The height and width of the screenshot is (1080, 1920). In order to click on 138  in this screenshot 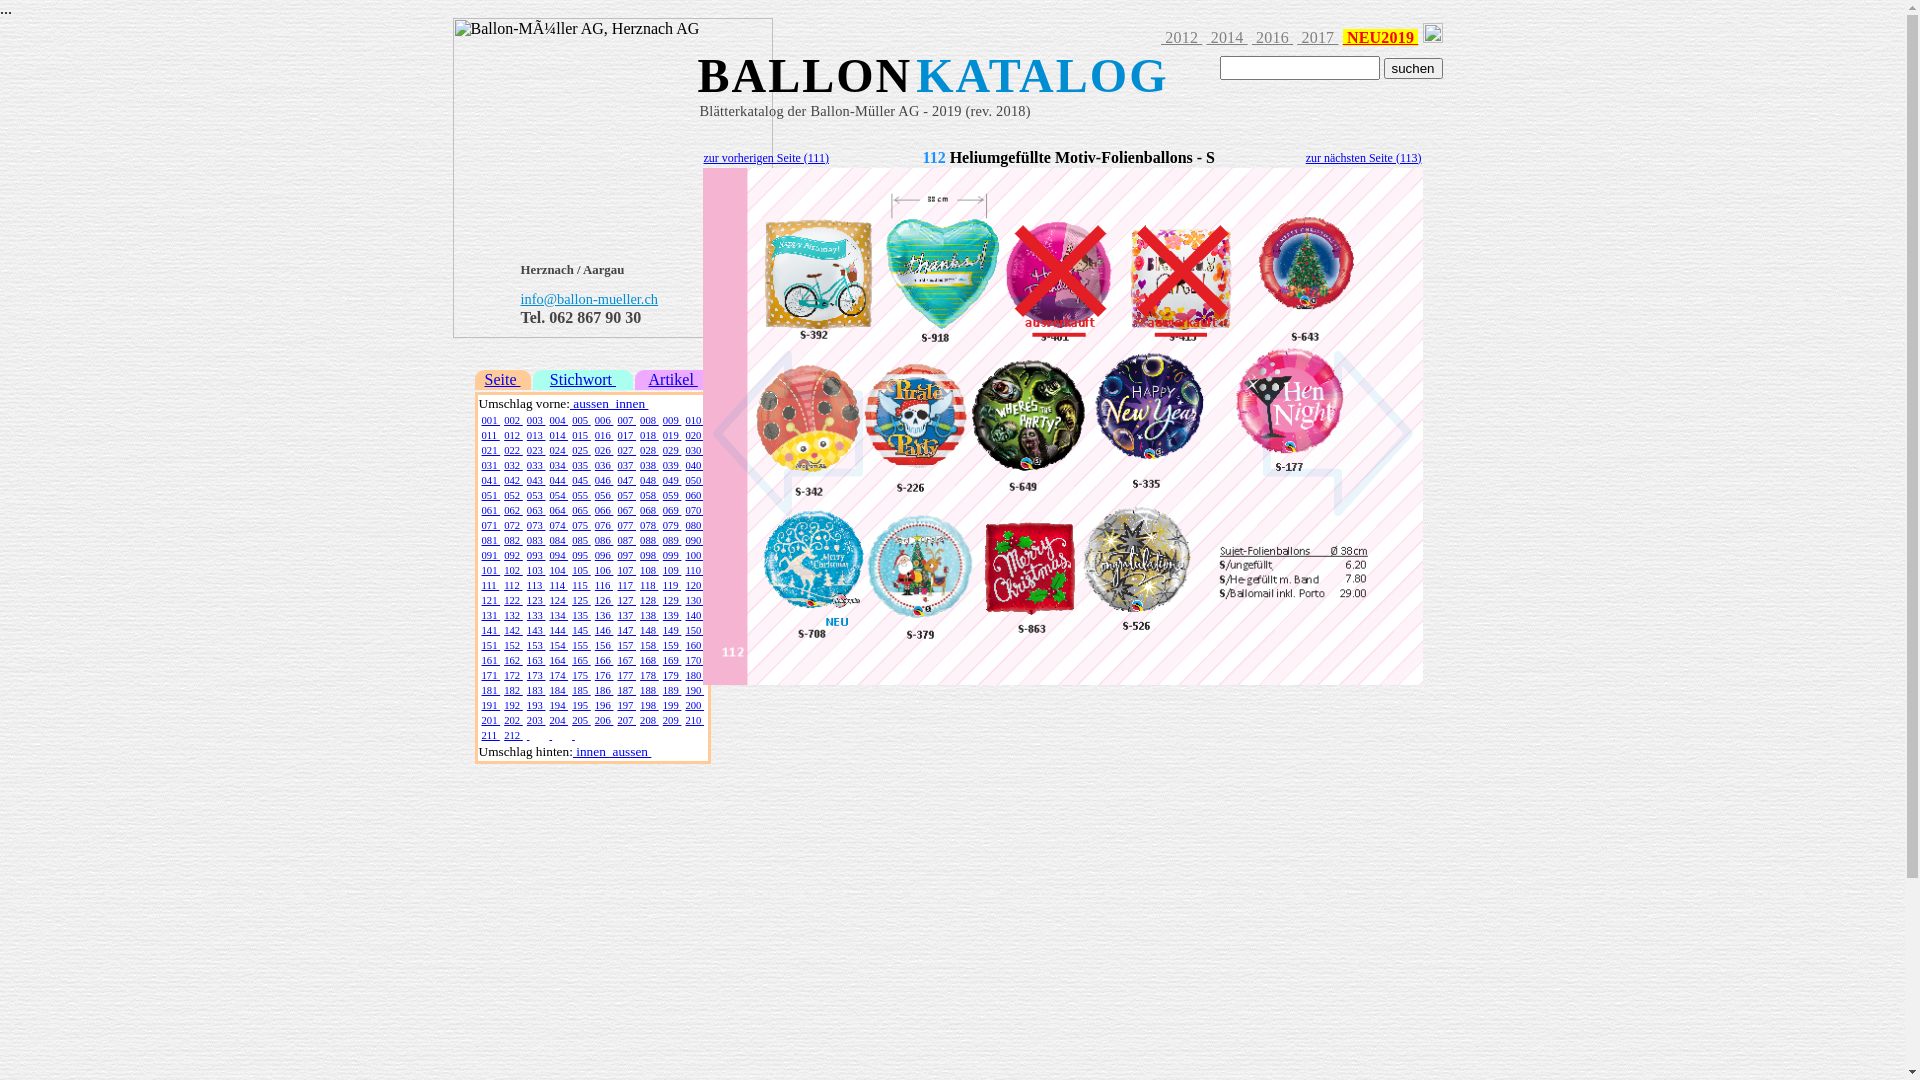, I will do `click(650, 616)`.